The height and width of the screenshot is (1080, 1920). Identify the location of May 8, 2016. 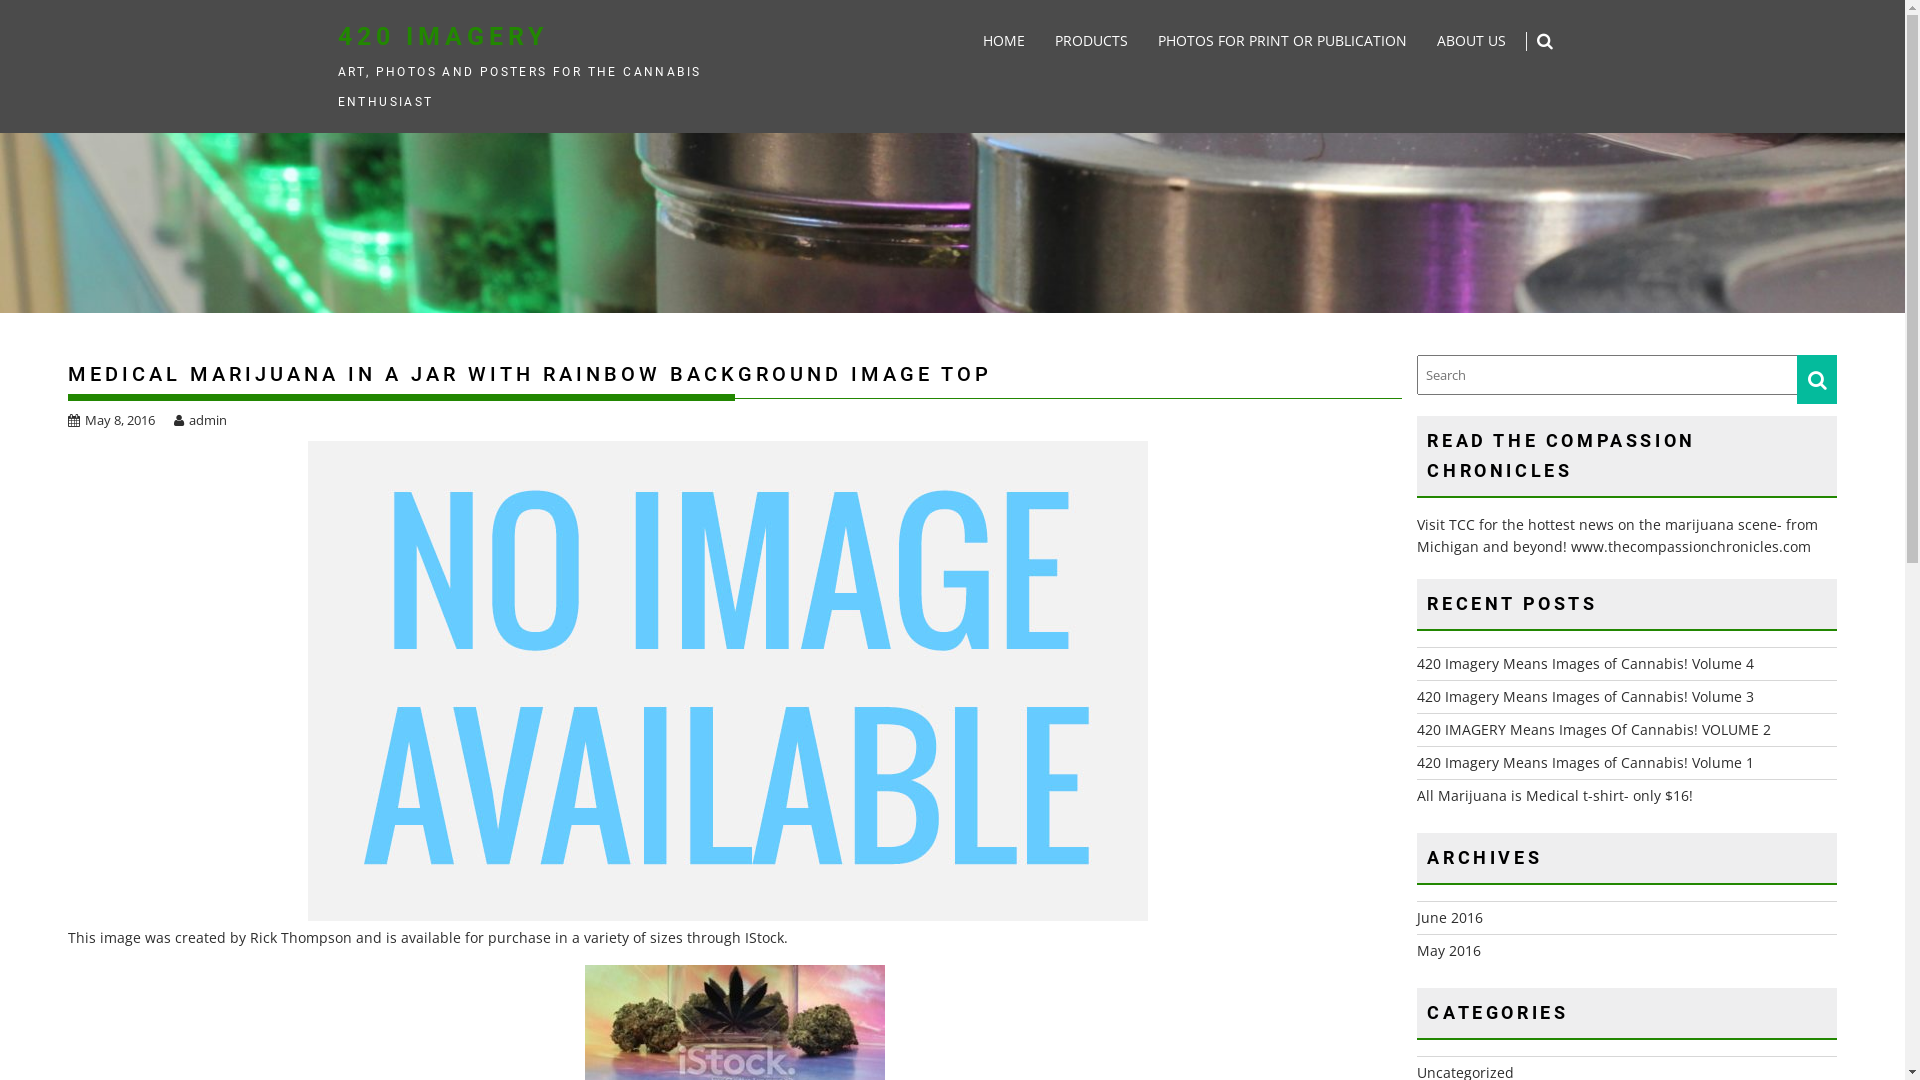
(112, 420).